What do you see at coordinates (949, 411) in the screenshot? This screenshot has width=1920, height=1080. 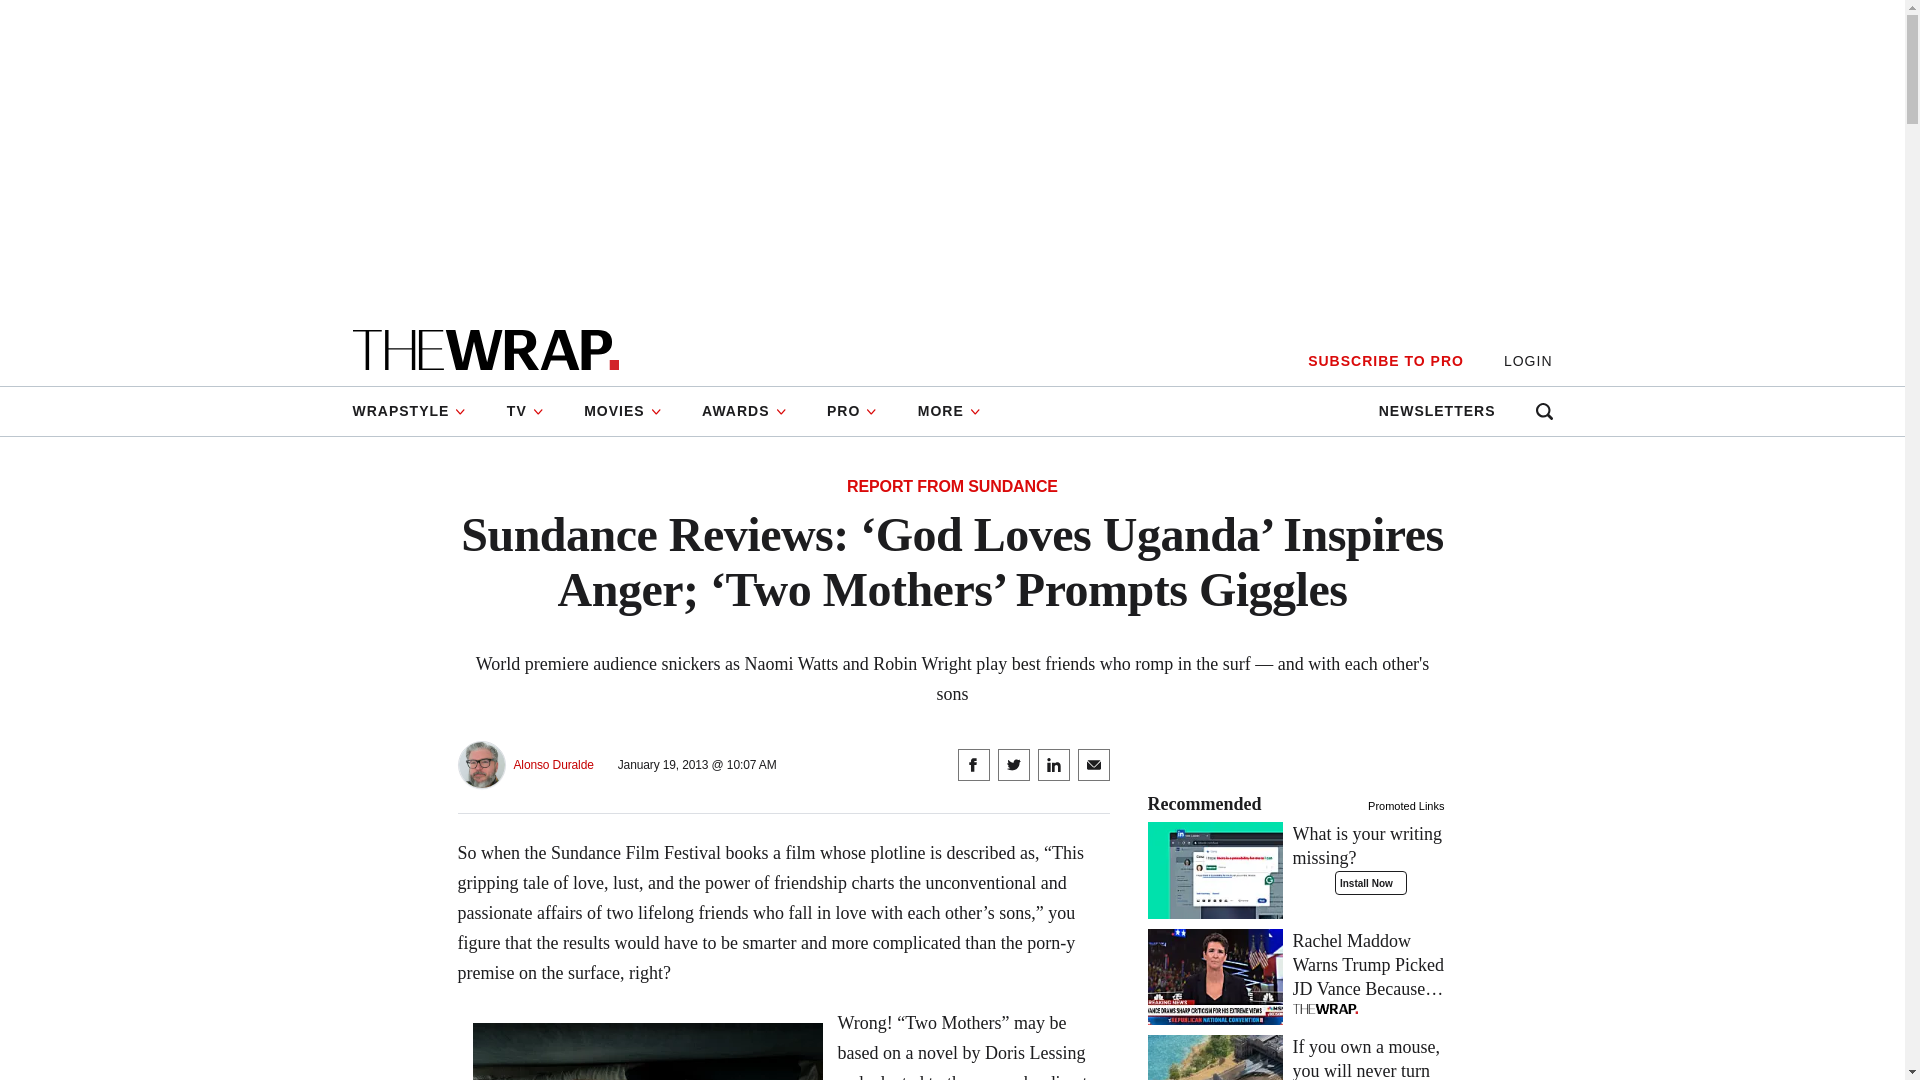 I see `MORE` at bounding box center [949, 411].